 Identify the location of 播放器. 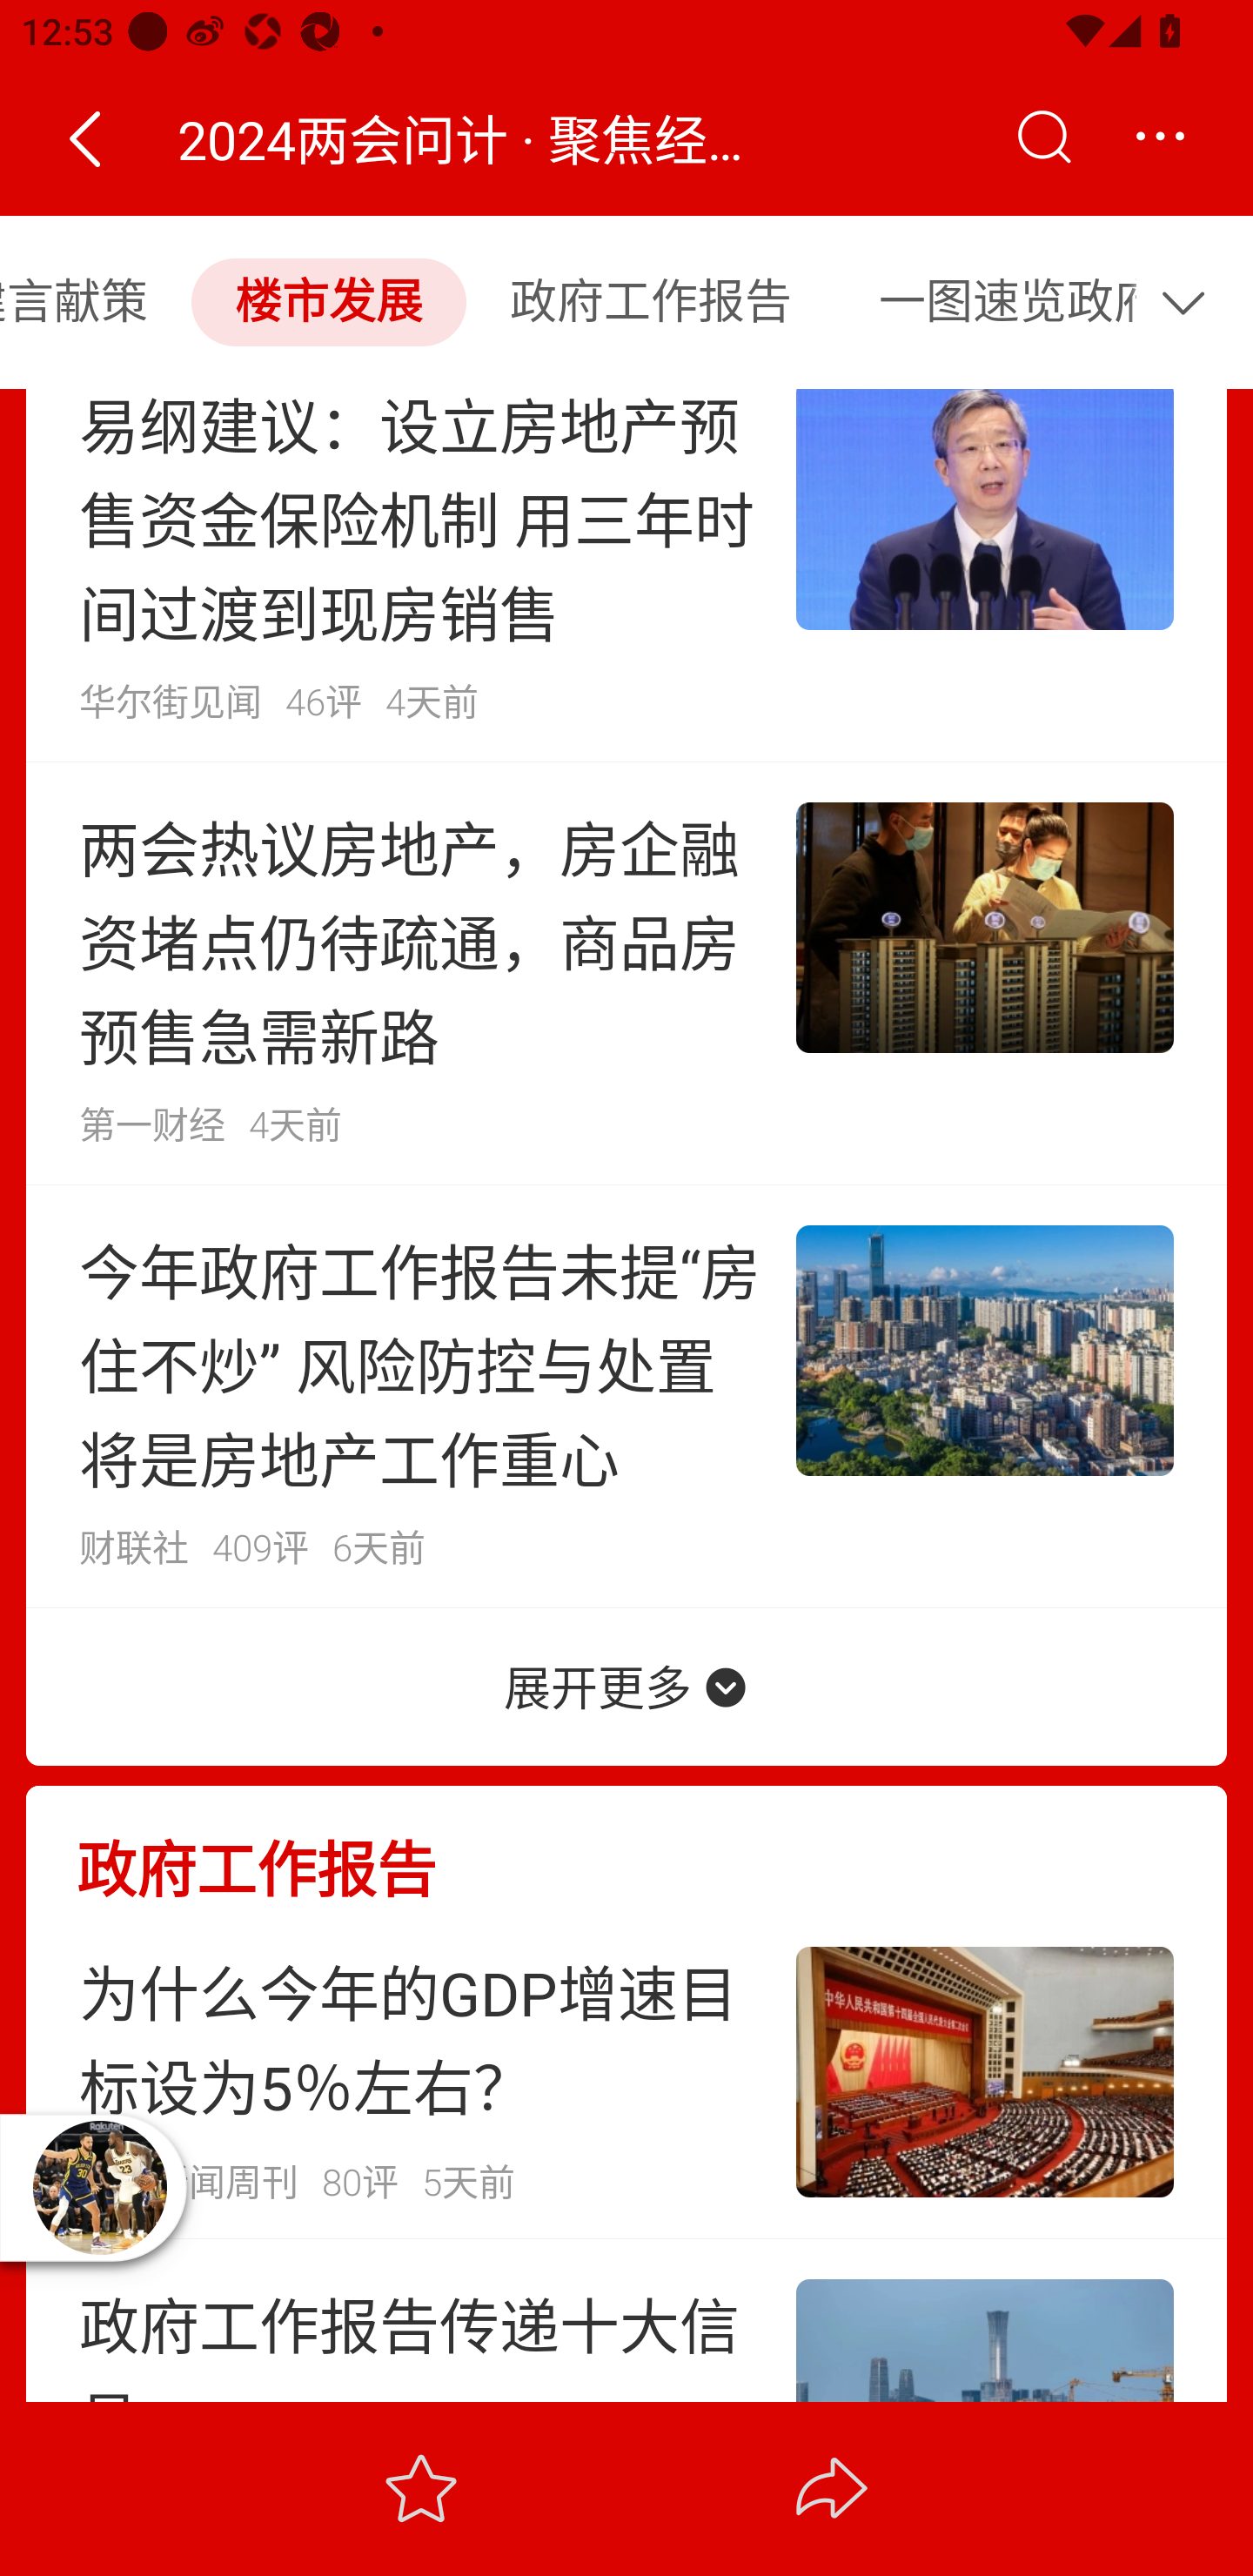
(99, 2187).